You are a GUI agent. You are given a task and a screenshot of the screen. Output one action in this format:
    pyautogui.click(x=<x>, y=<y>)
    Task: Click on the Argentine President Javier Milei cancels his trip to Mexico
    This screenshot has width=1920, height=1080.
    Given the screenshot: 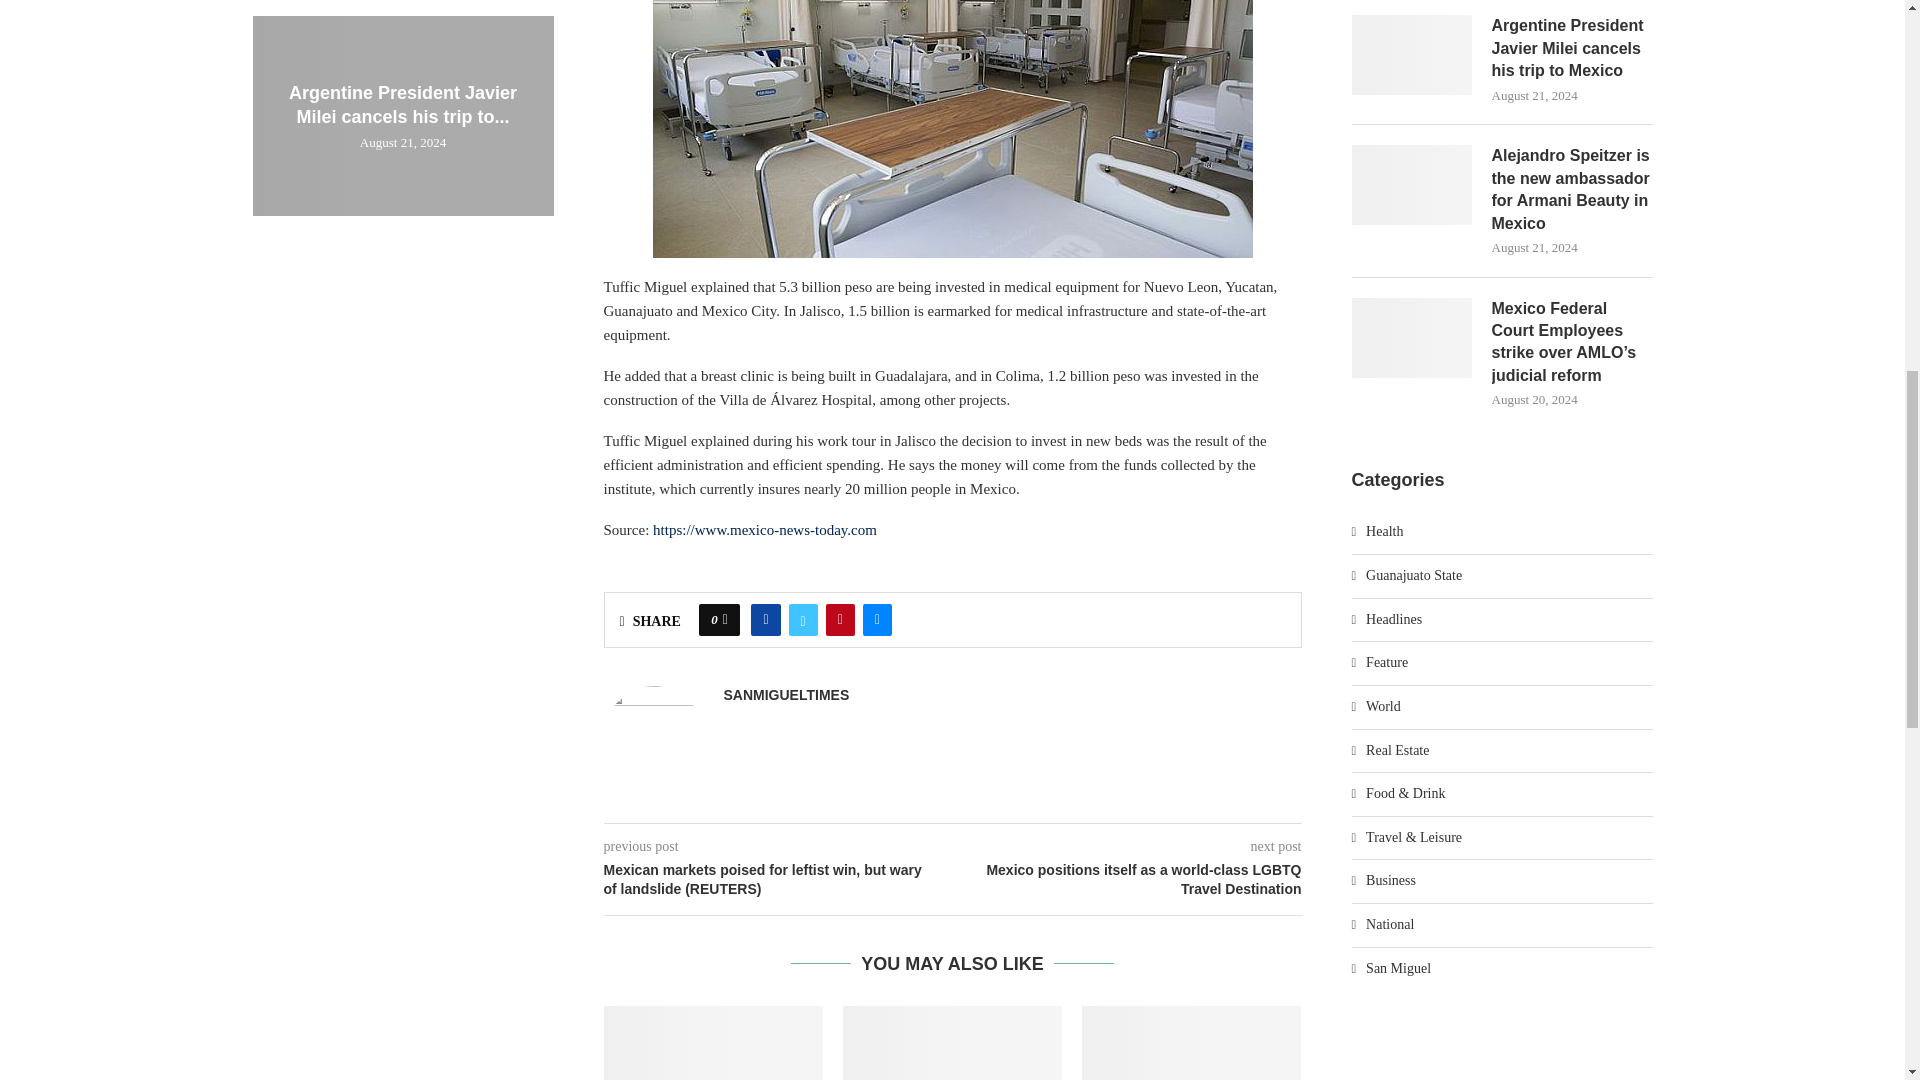 What is the action you would take?
    pyautogui.click(x=952, y=1042)
    